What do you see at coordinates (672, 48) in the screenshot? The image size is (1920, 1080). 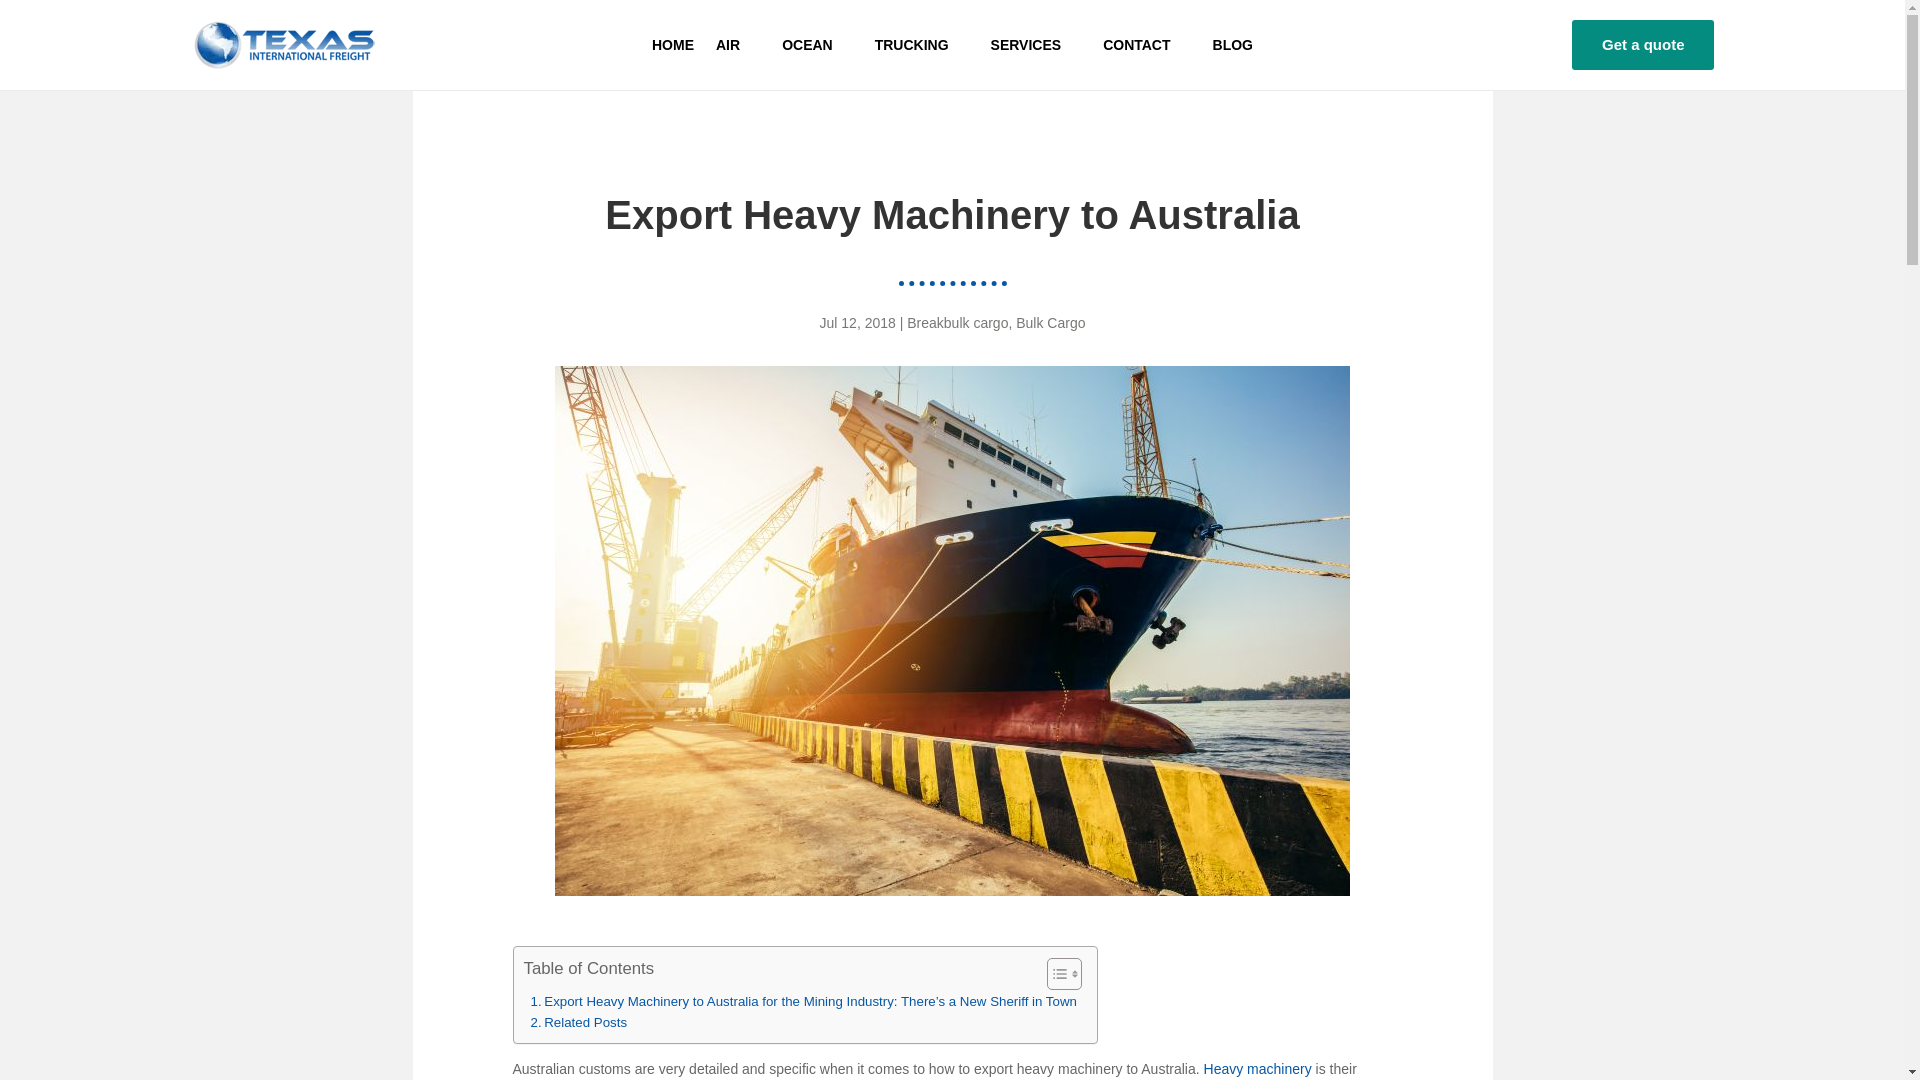 I see `HOME` at bounding box center [672, 48].